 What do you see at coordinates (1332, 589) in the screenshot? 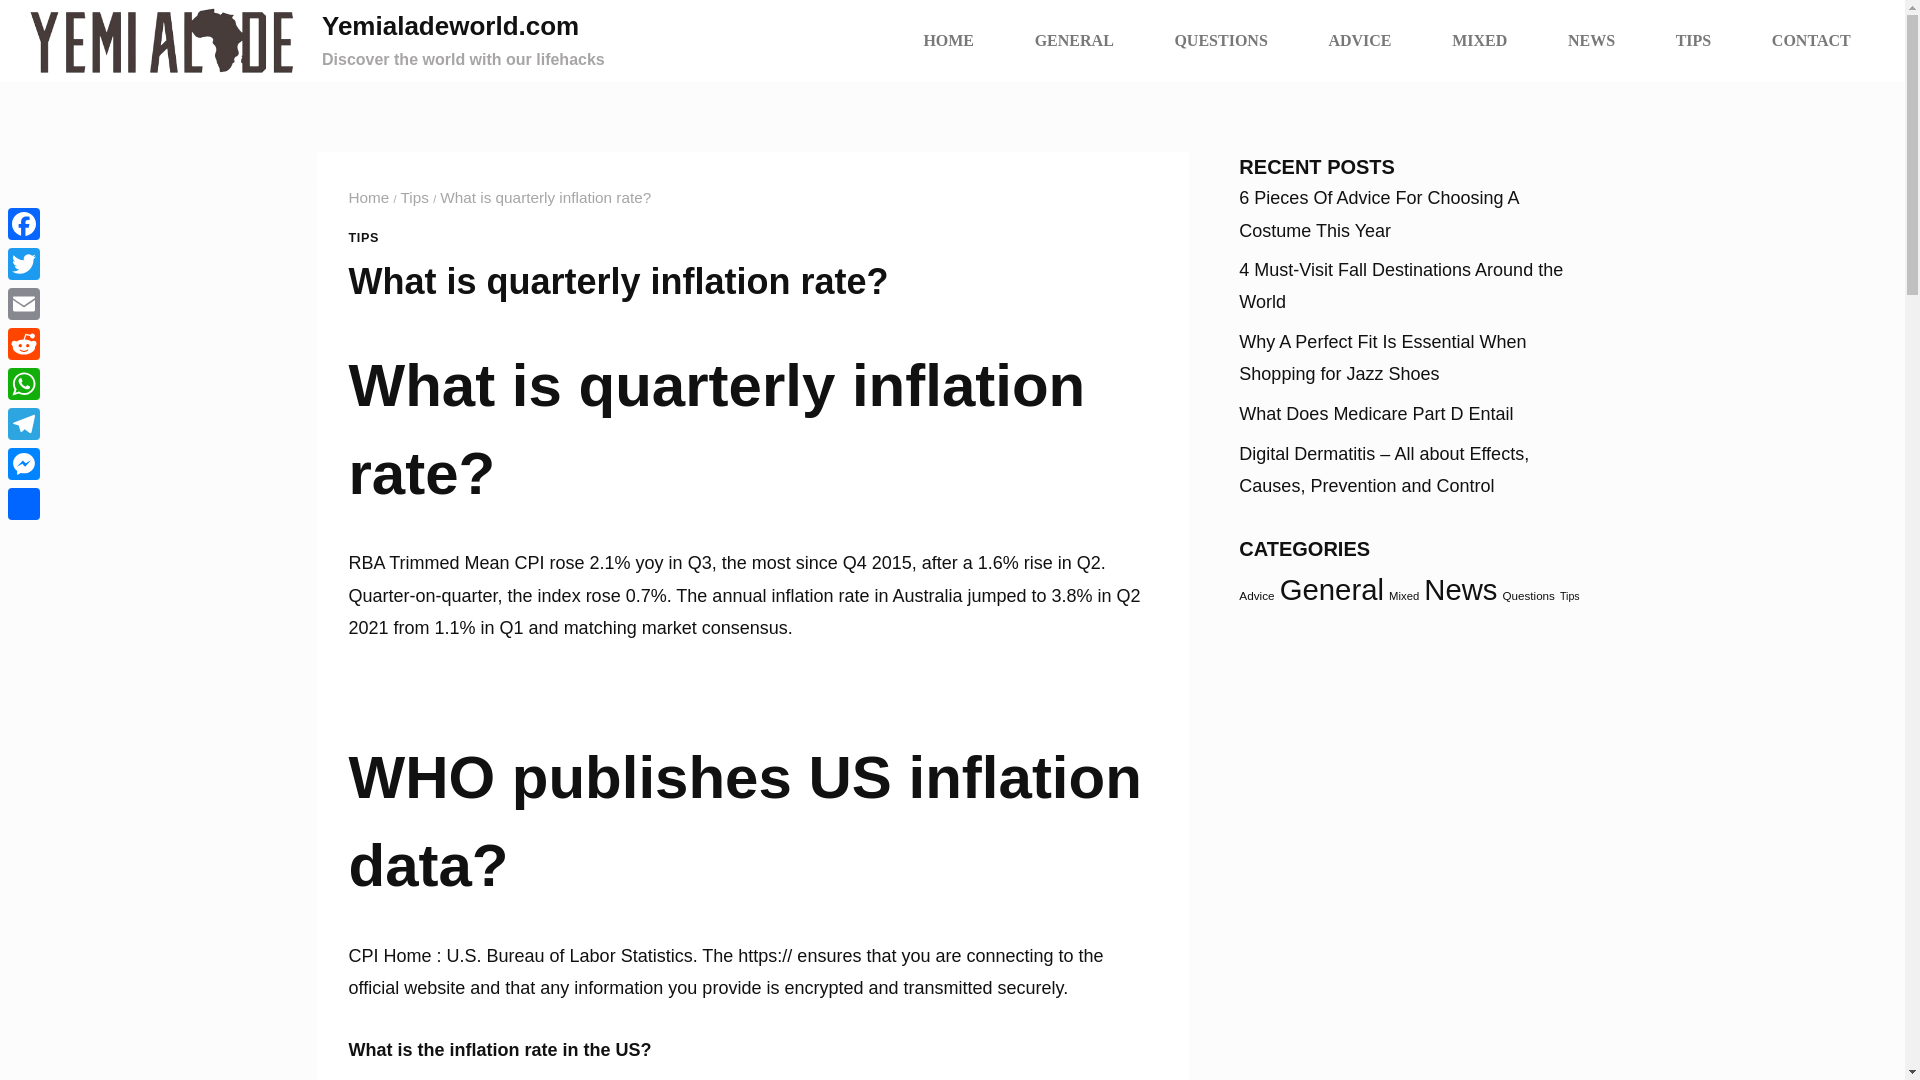
I see `General` at bounding box center [1332, 589].